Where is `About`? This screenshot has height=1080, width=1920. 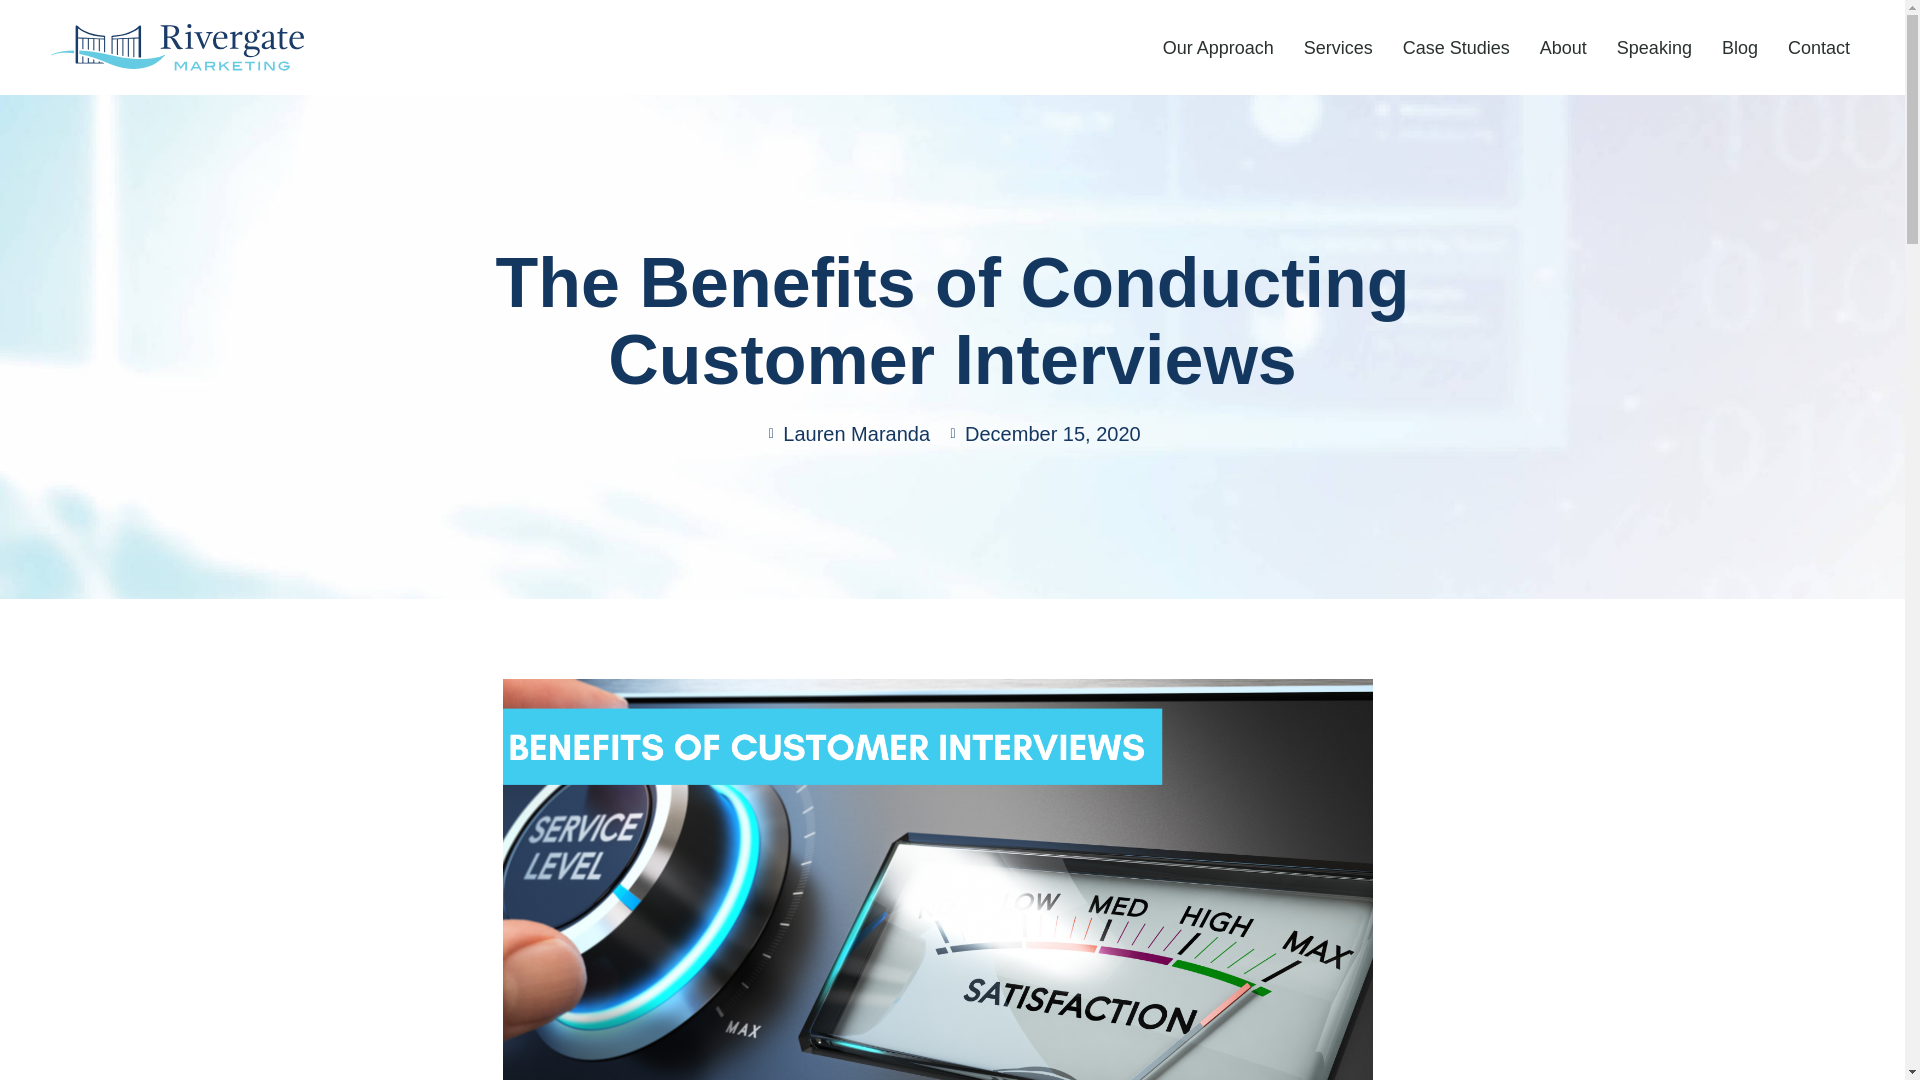 About is located at coordinates (1562, 48).